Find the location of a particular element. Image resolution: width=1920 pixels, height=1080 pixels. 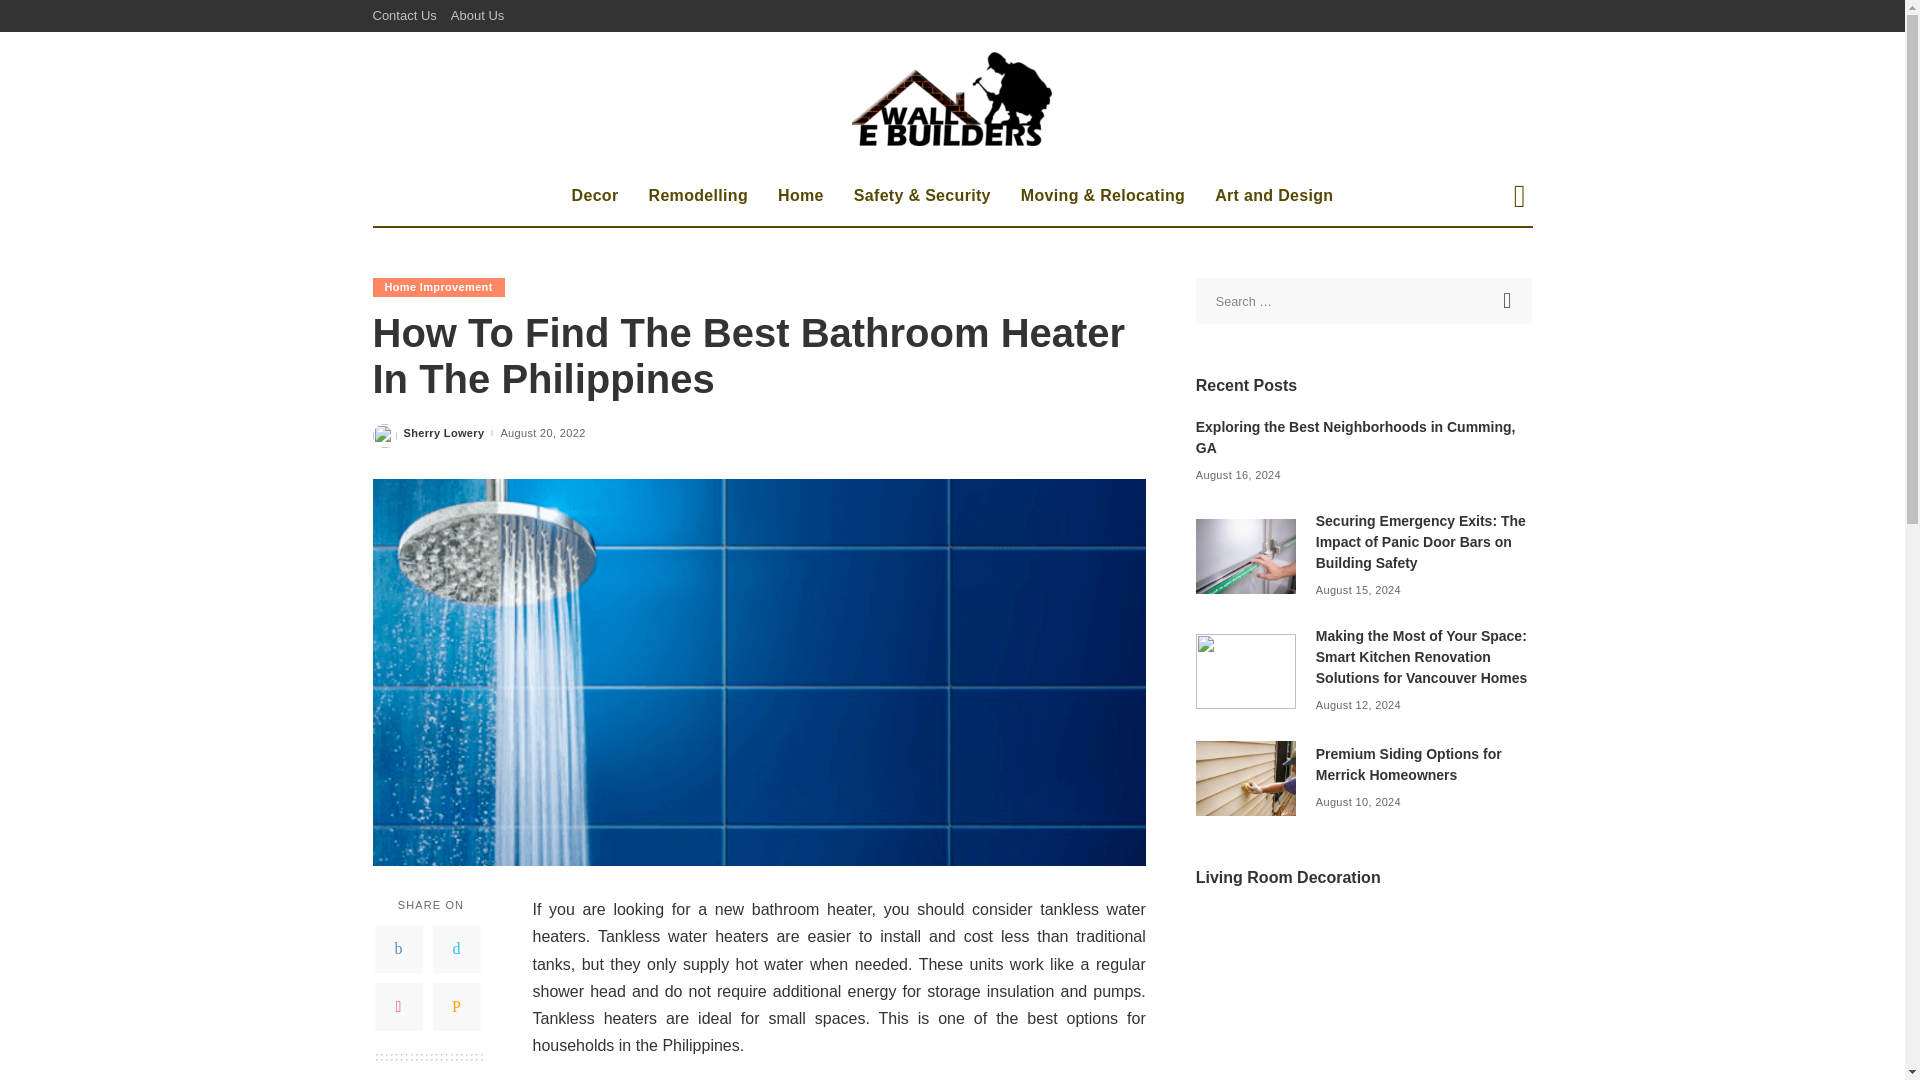

Facebook is located at coordinates (398, 948).